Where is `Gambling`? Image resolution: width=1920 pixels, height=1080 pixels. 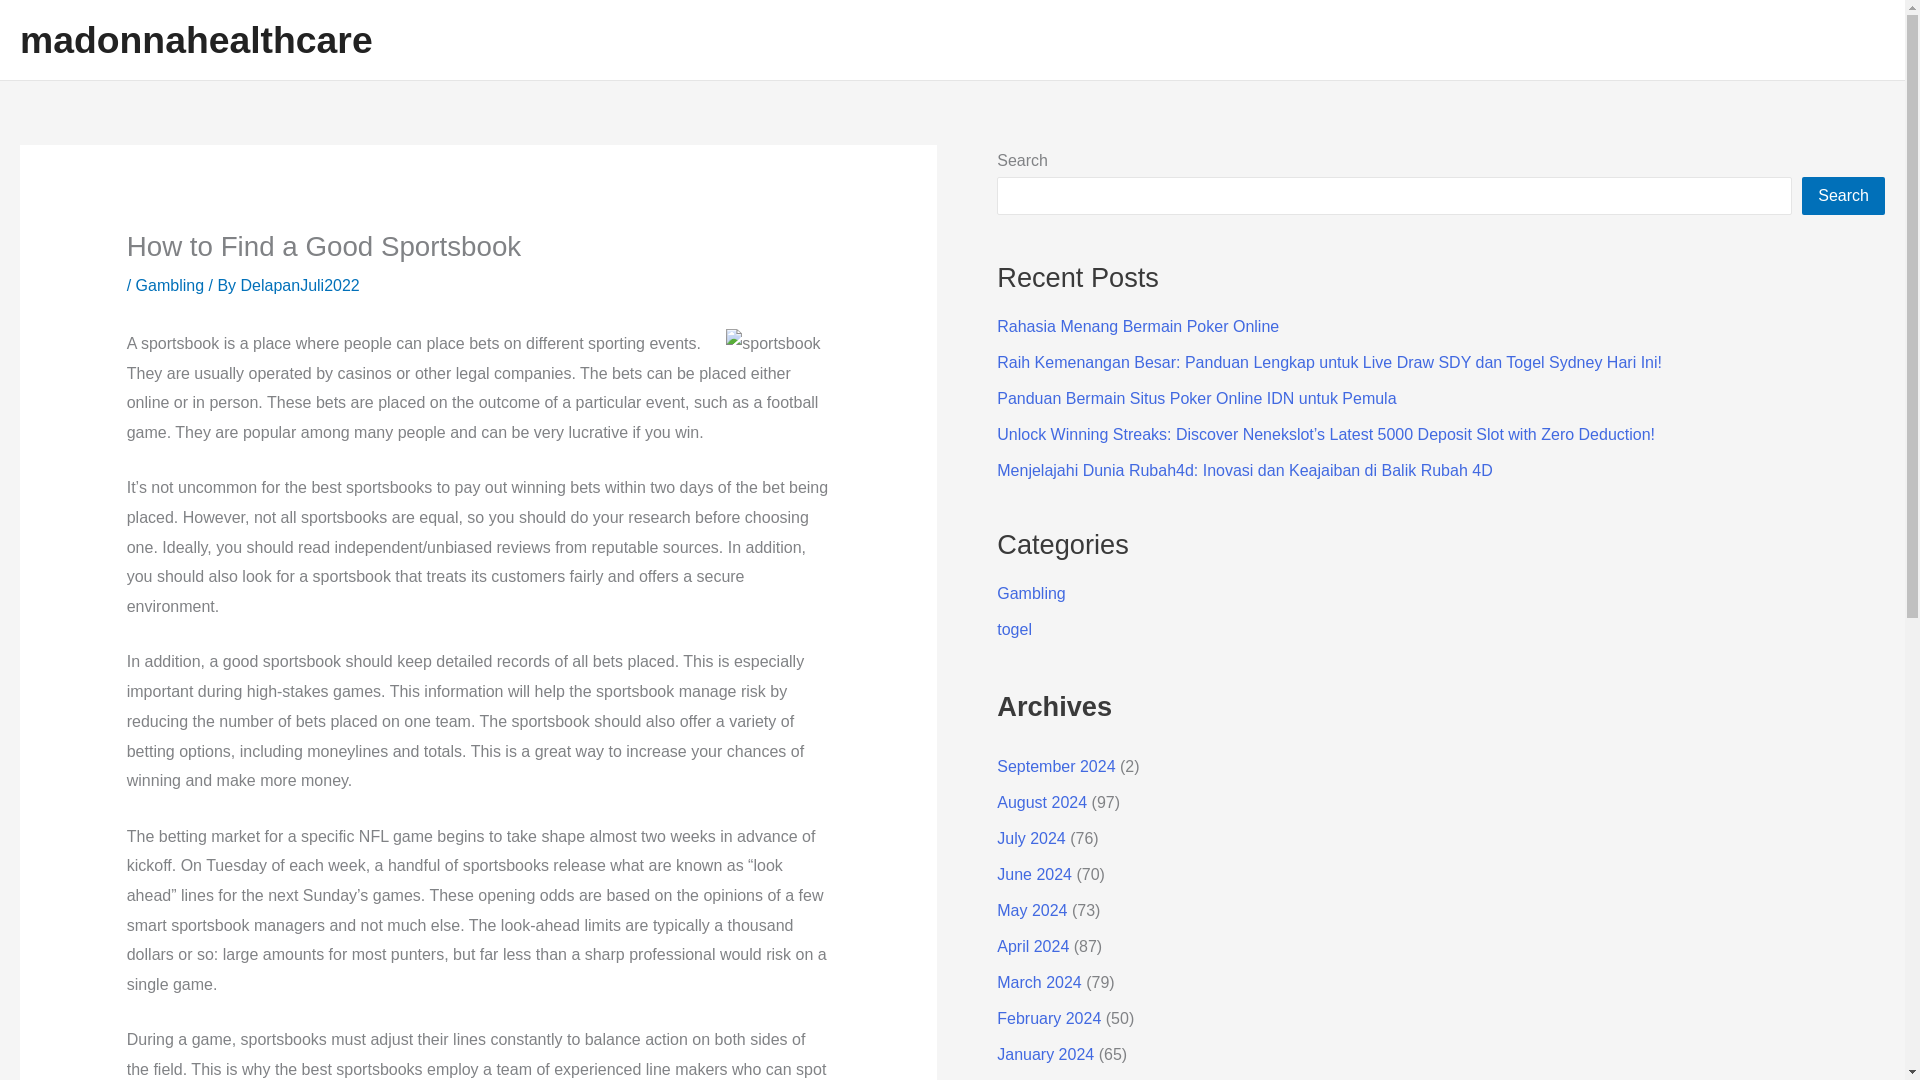
Gambling is located at coordinates (170, 284).